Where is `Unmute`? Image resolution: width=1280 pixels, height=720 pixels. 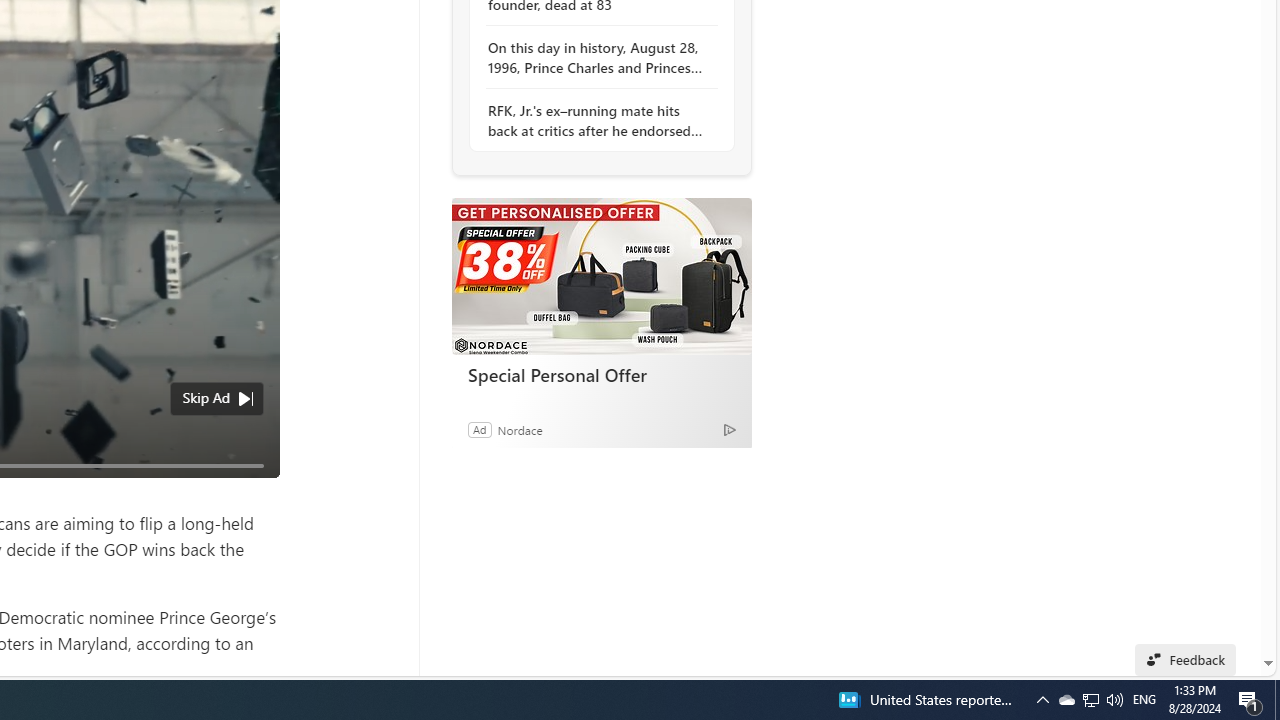
Unmute is located at coordinates (253, 490).